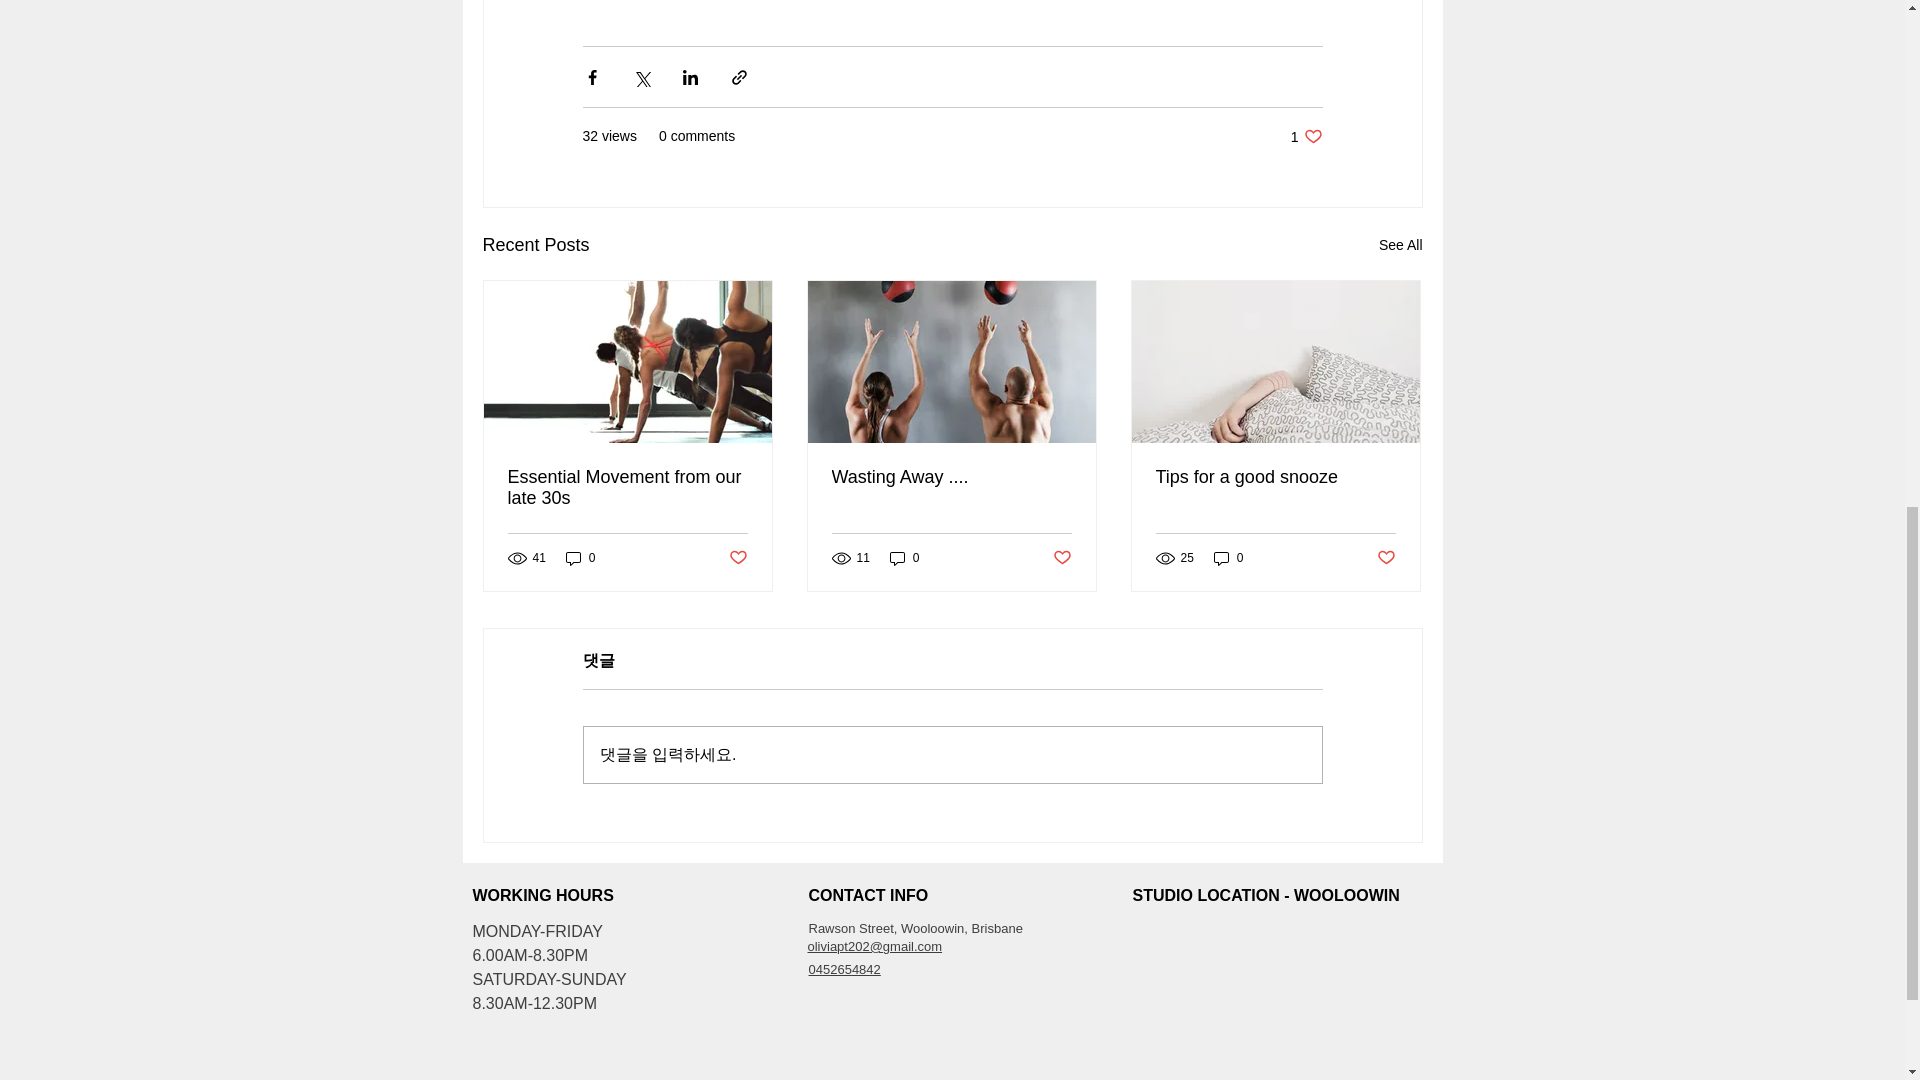 This screenshot has height=1080, width=1920. What do you see at coordinates (736, 558) in the screenshot?
I see `0` at bounding box center [736, 558].